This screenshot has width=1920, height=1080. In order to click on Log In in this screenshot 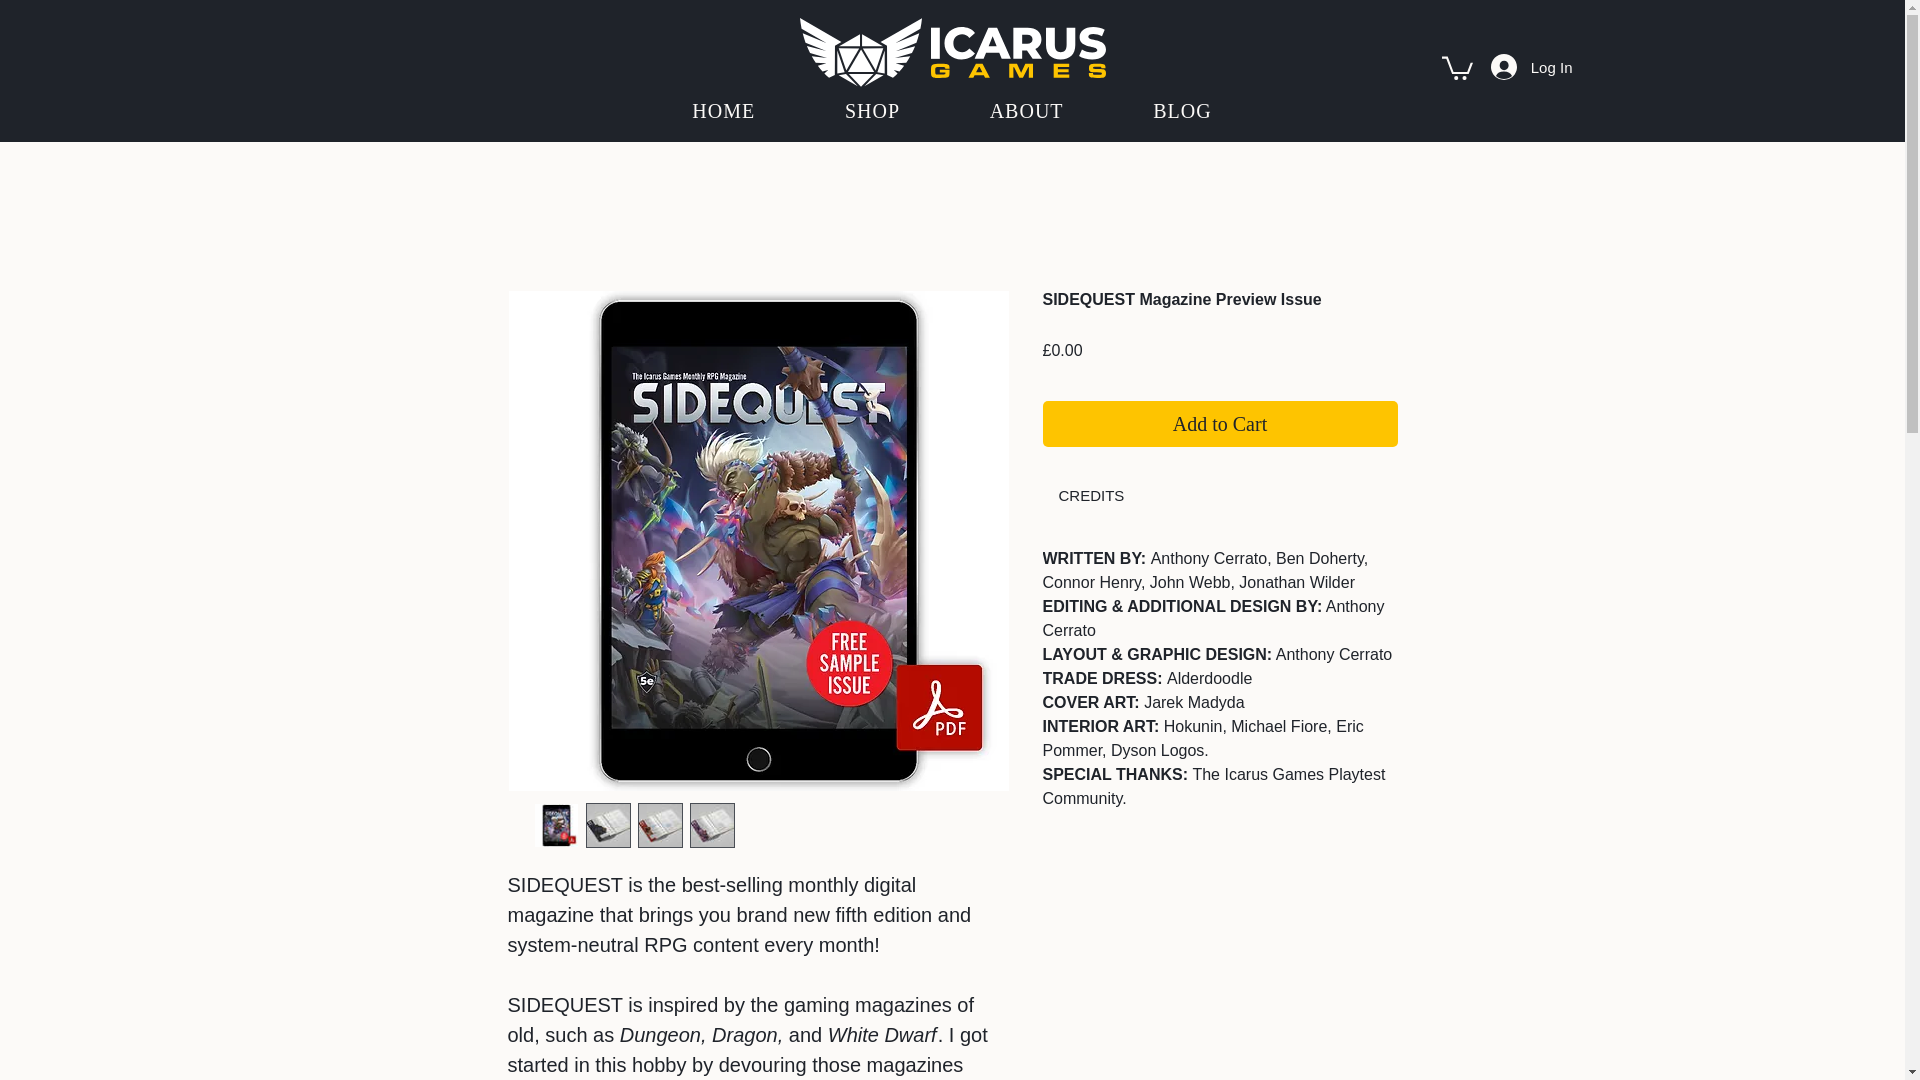, I will do `click(1532, 66)`.